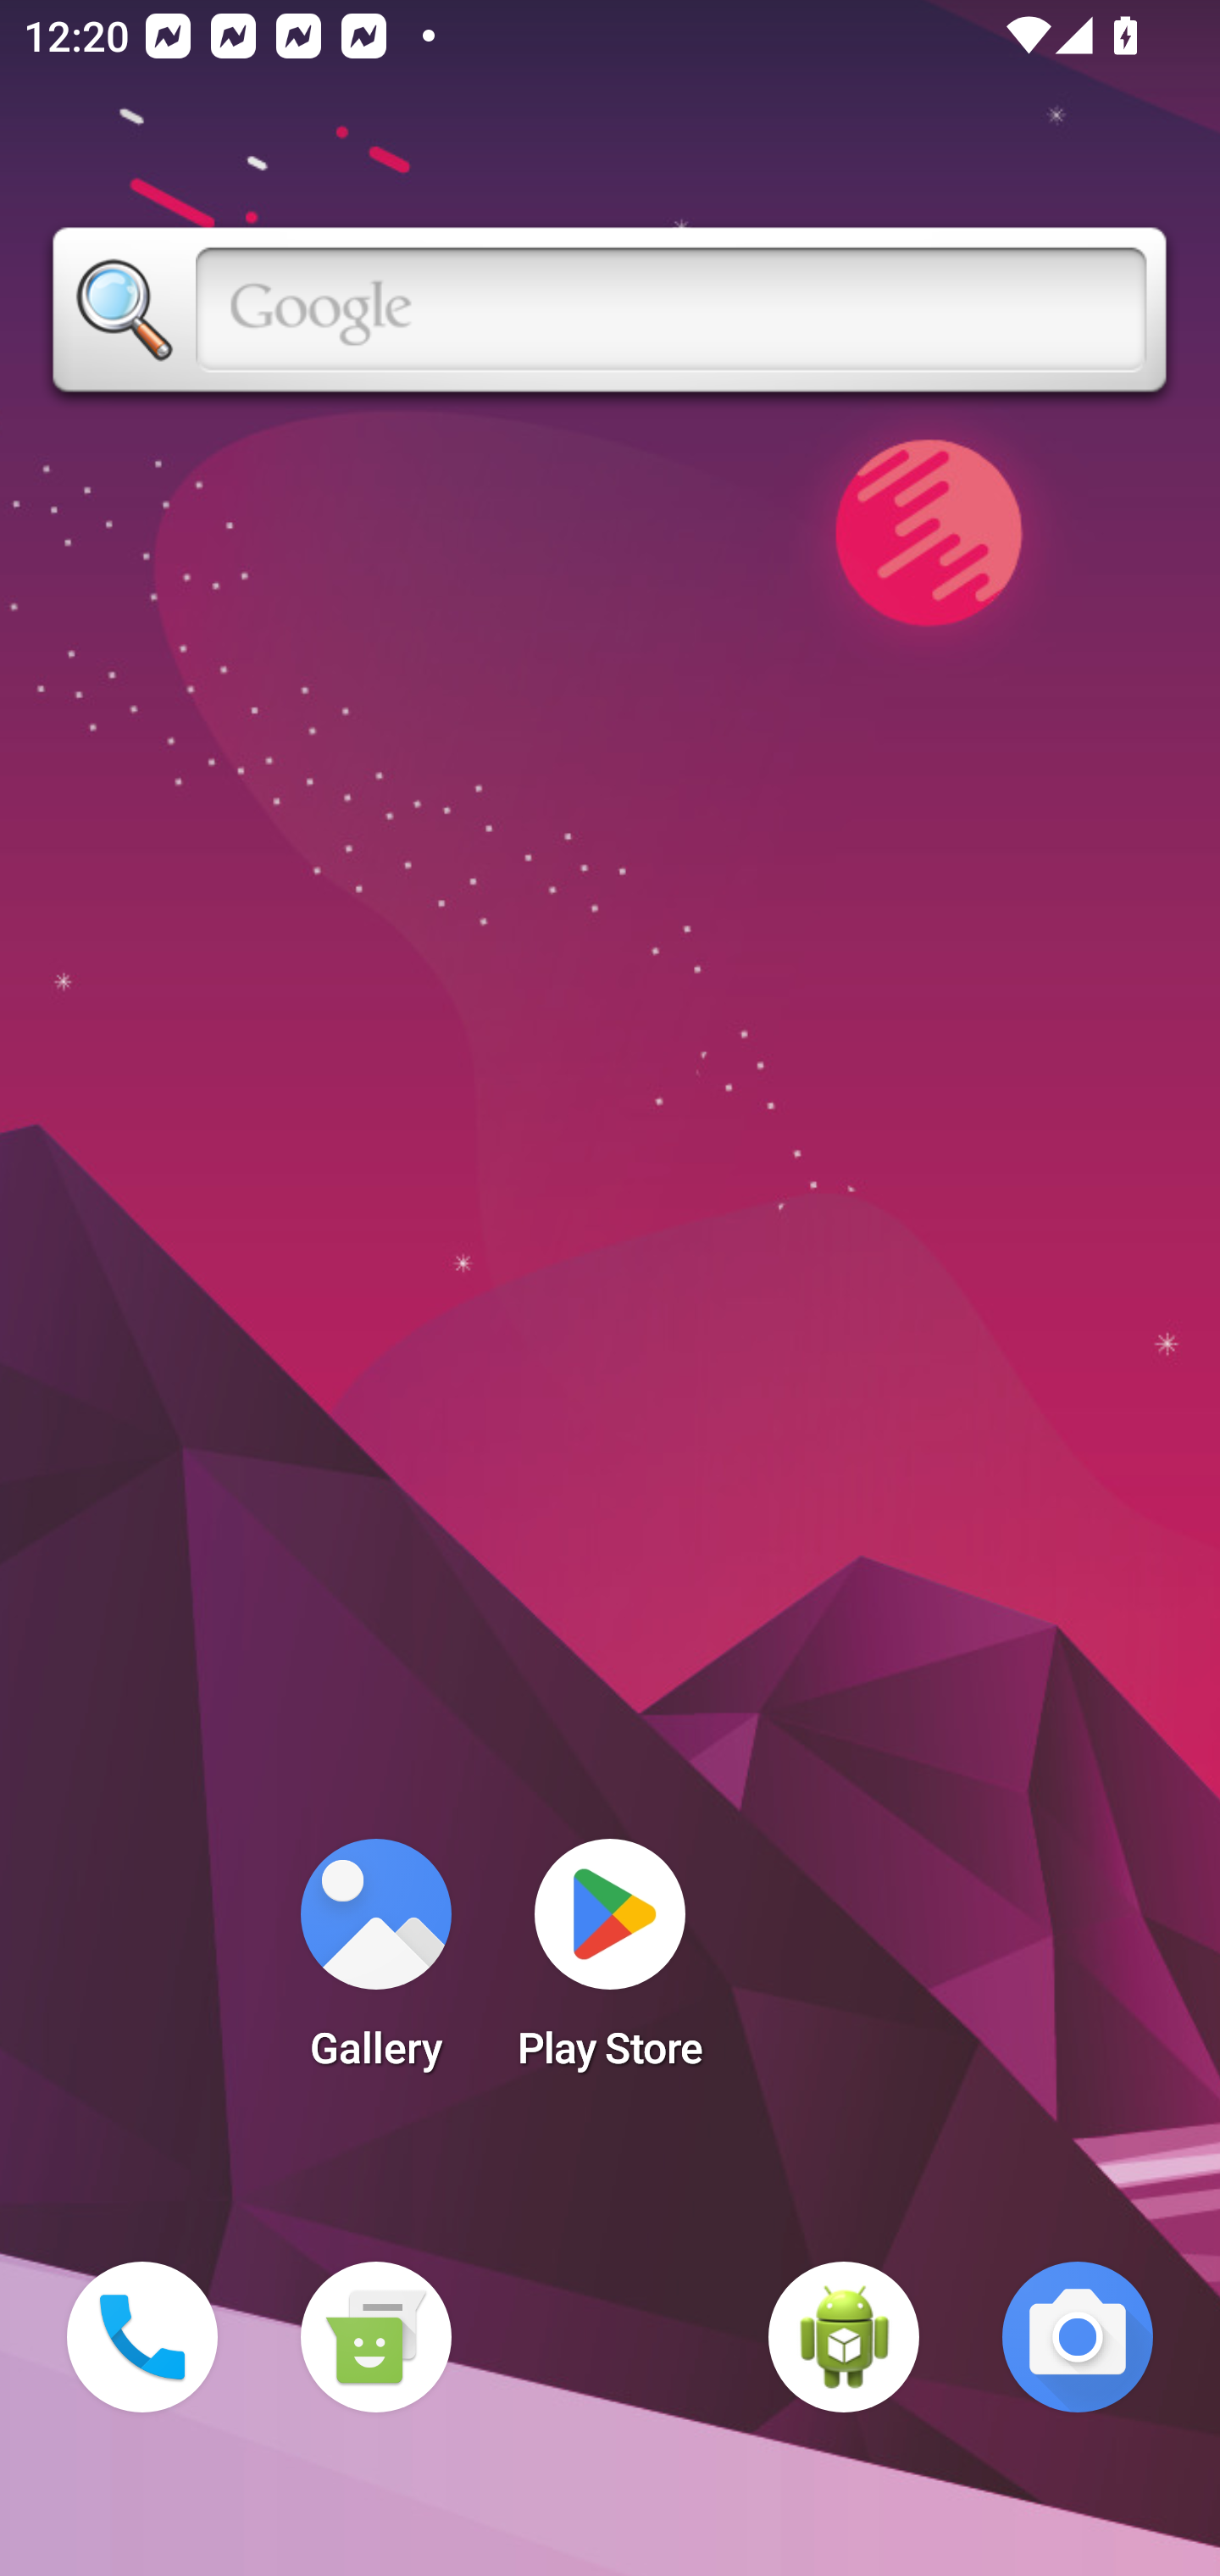  What do you see at coordinates (142, 2337) in the screenshot?
I see `Phone` at bounding box center [142, 2337].